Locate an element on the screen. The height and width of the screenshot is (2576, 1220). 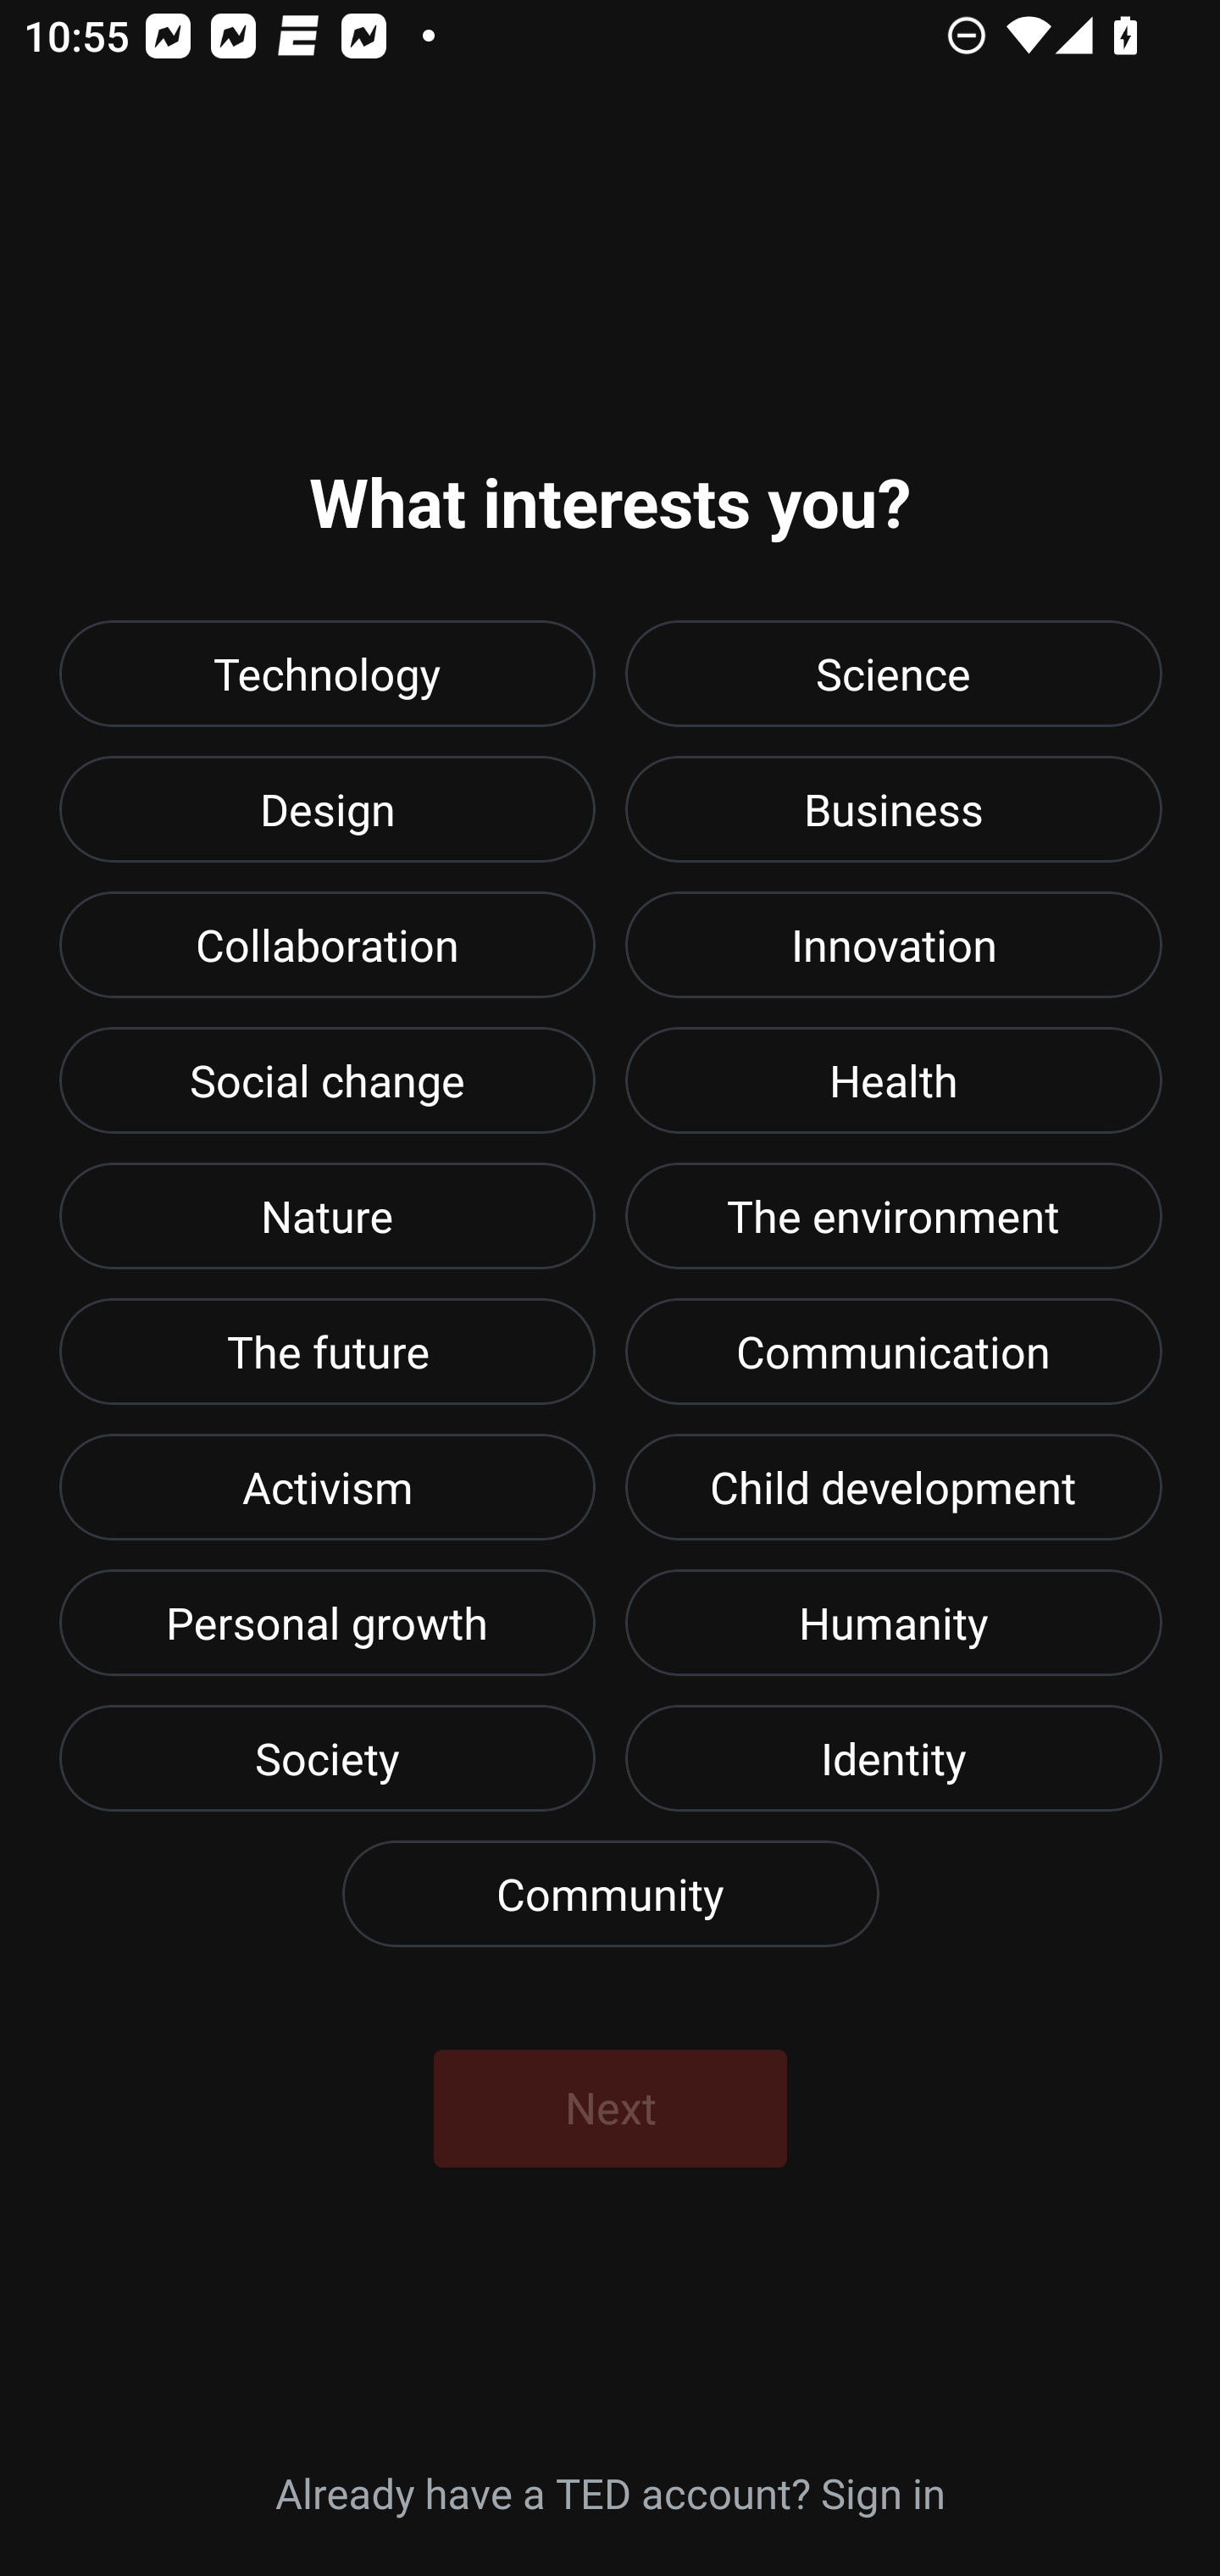
Science is located at coordinates (893, 673).